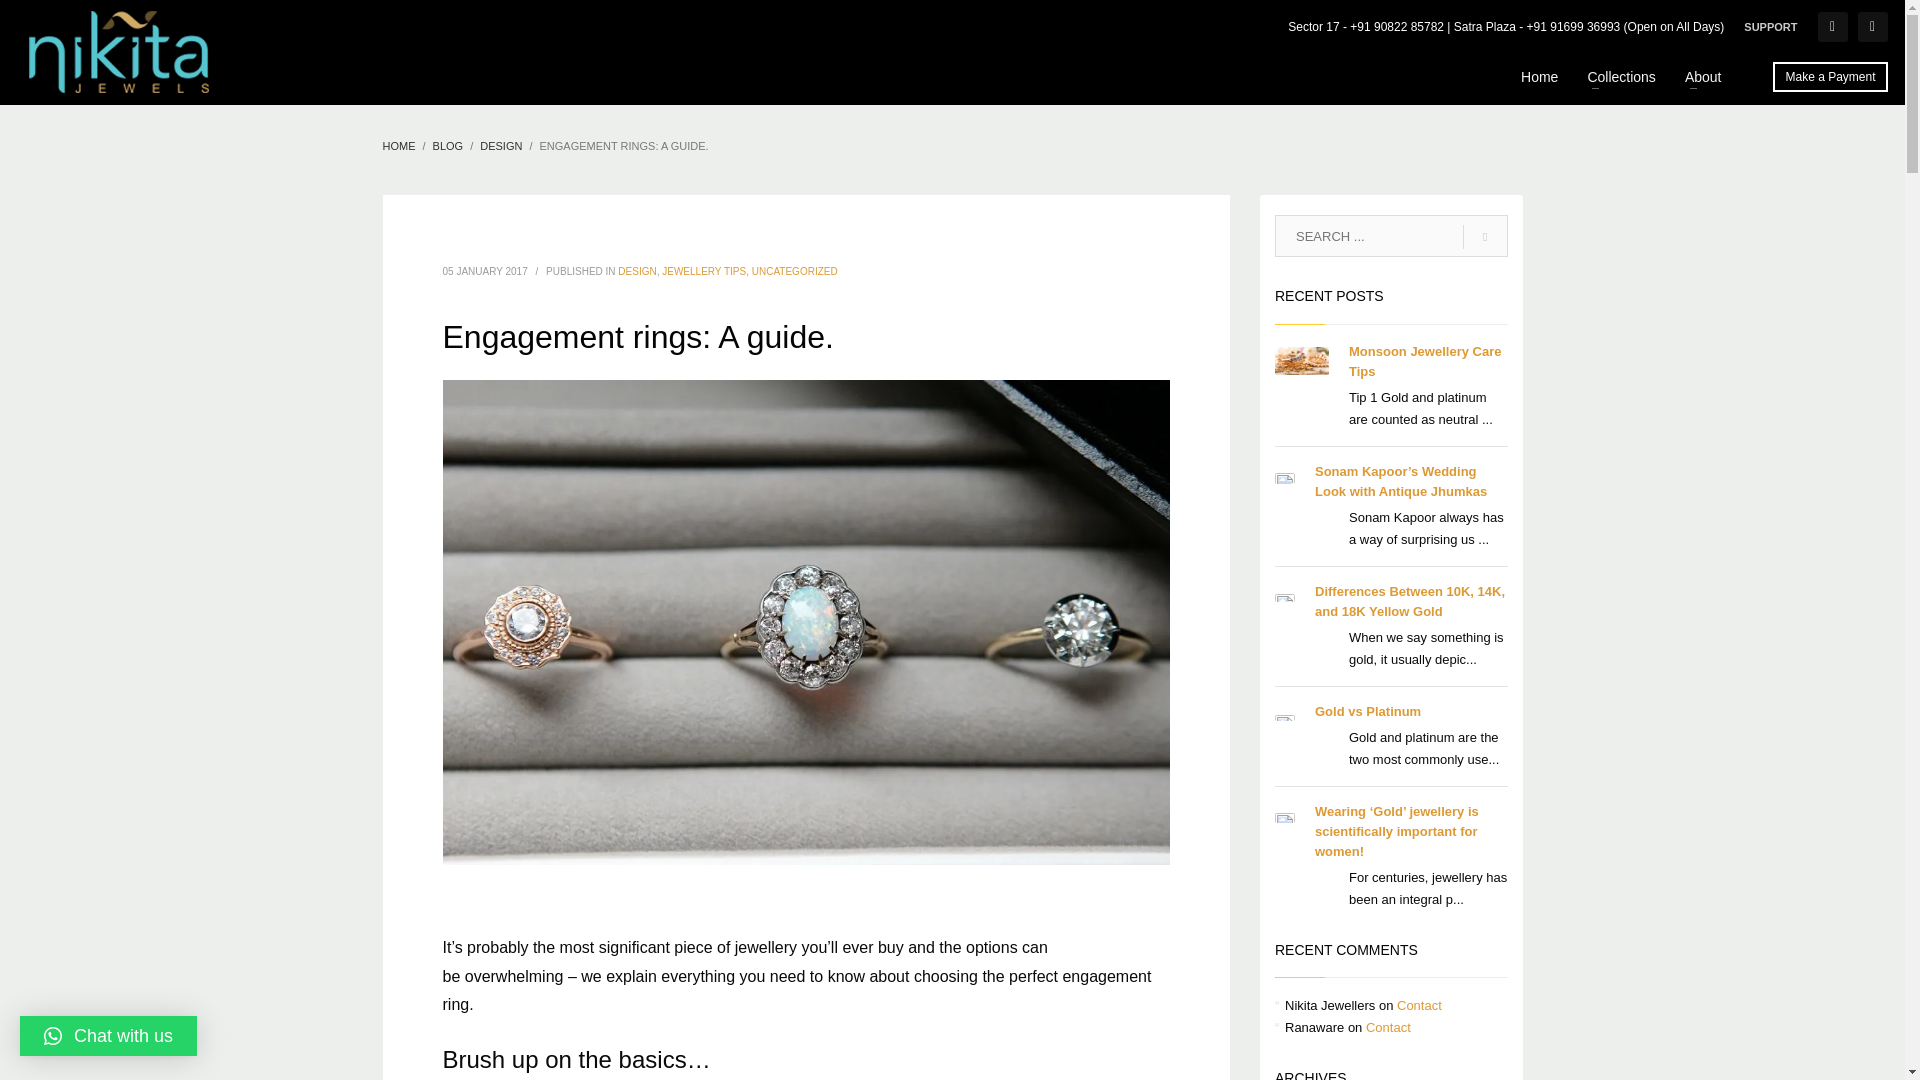 The image size is (1920, 1080). What do you see at coordinates (1830, 76) in the screenshot?
I see `Make a Payment` at bounding box center [1830, 76].